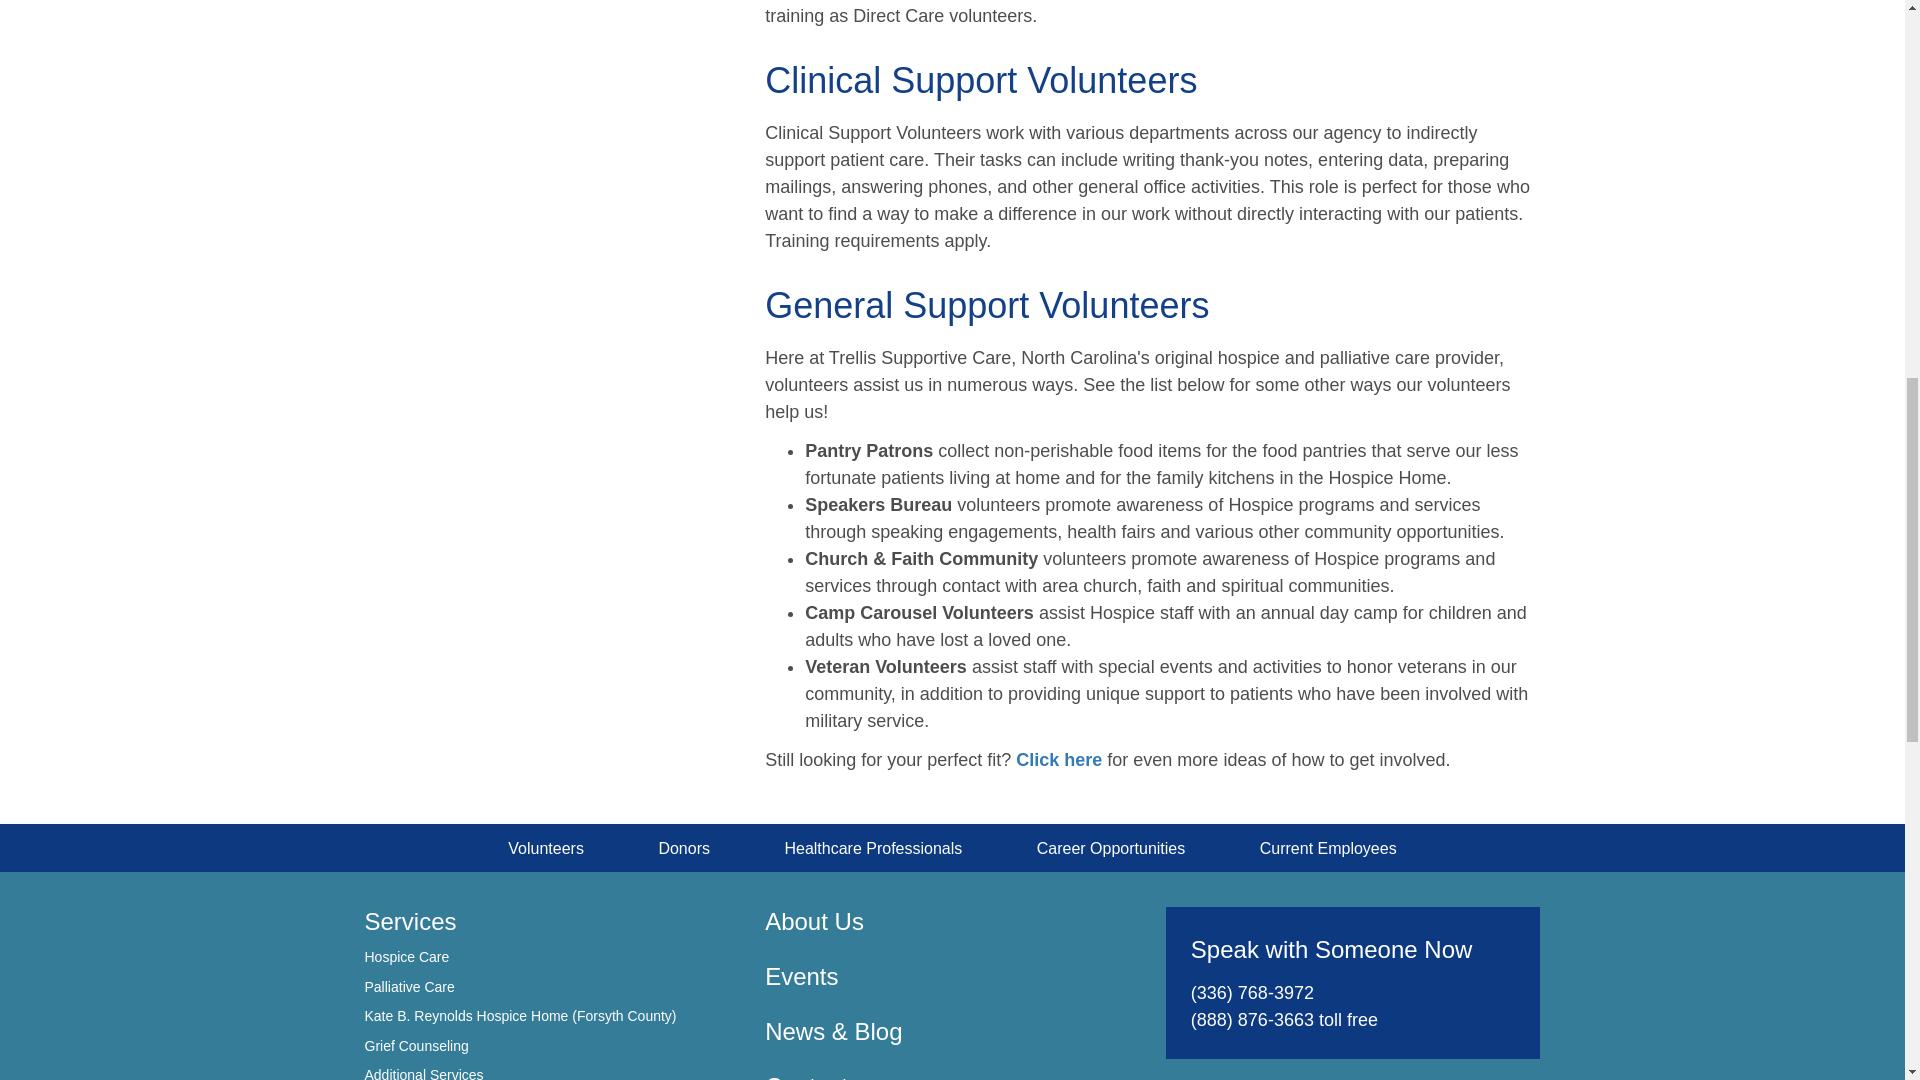 This screenshot has height=1080, width=1920. Describe the element at coordinates (410, 922) in the screenshot. I see `Services` at that location.